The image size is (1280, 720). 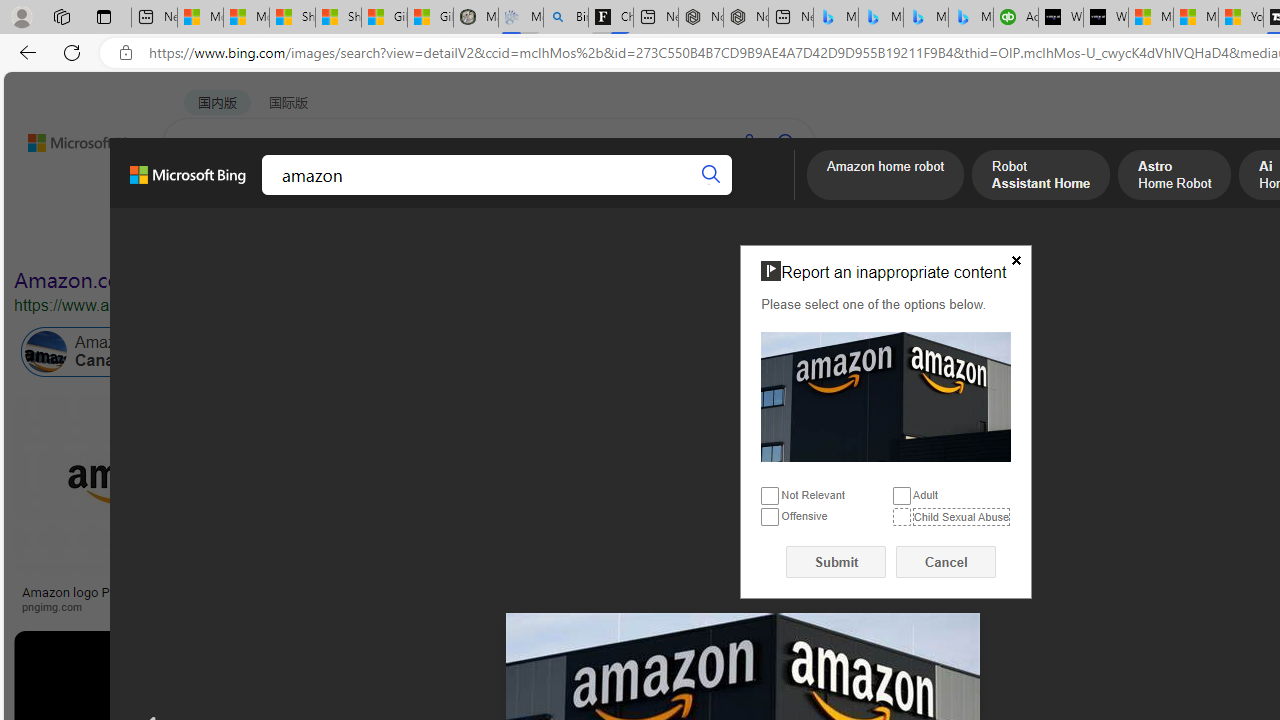 I want to click on mytotalretail.com, so click(x=396, y=606).